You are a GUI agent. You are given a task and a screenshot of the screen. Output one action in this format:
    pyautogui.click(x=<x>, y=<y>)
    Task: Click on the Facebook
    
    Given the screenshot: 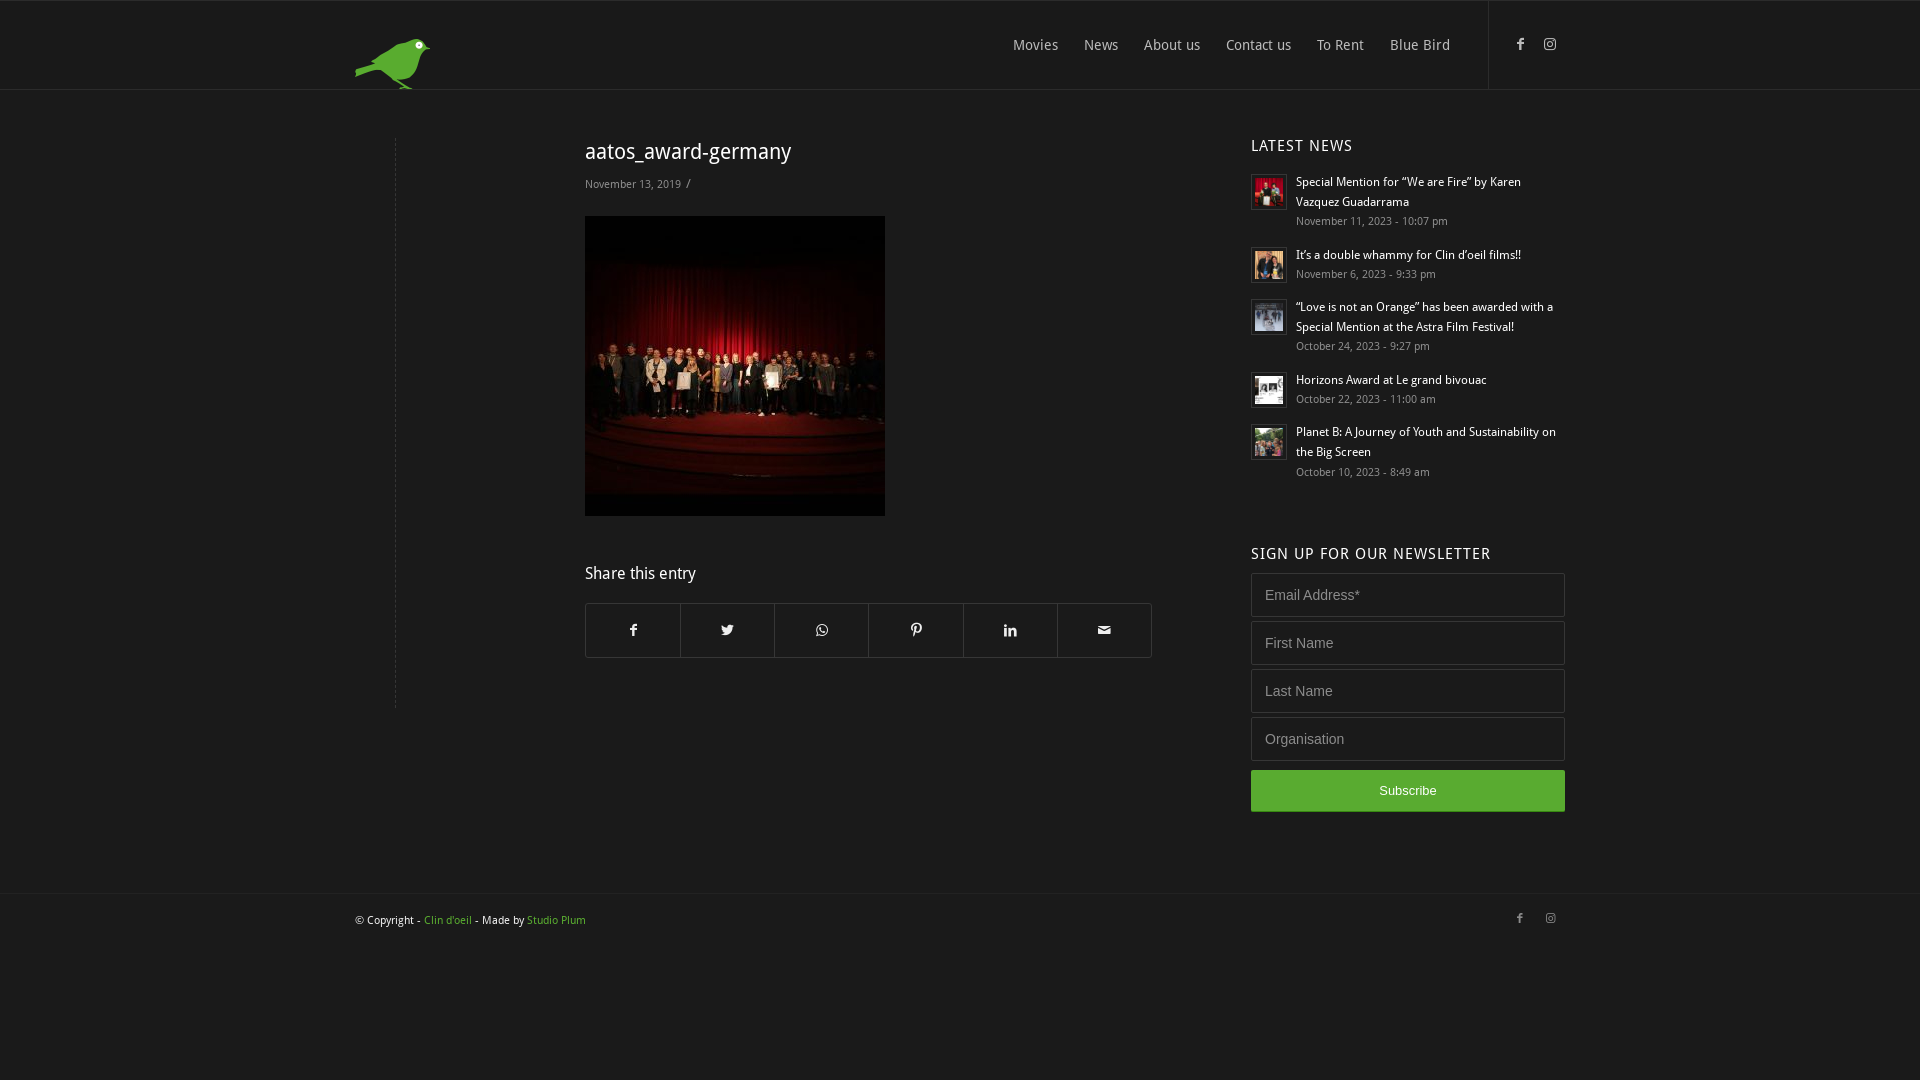 What is the action you would take?
    pyautogui.click(x=1520, y=44)
    